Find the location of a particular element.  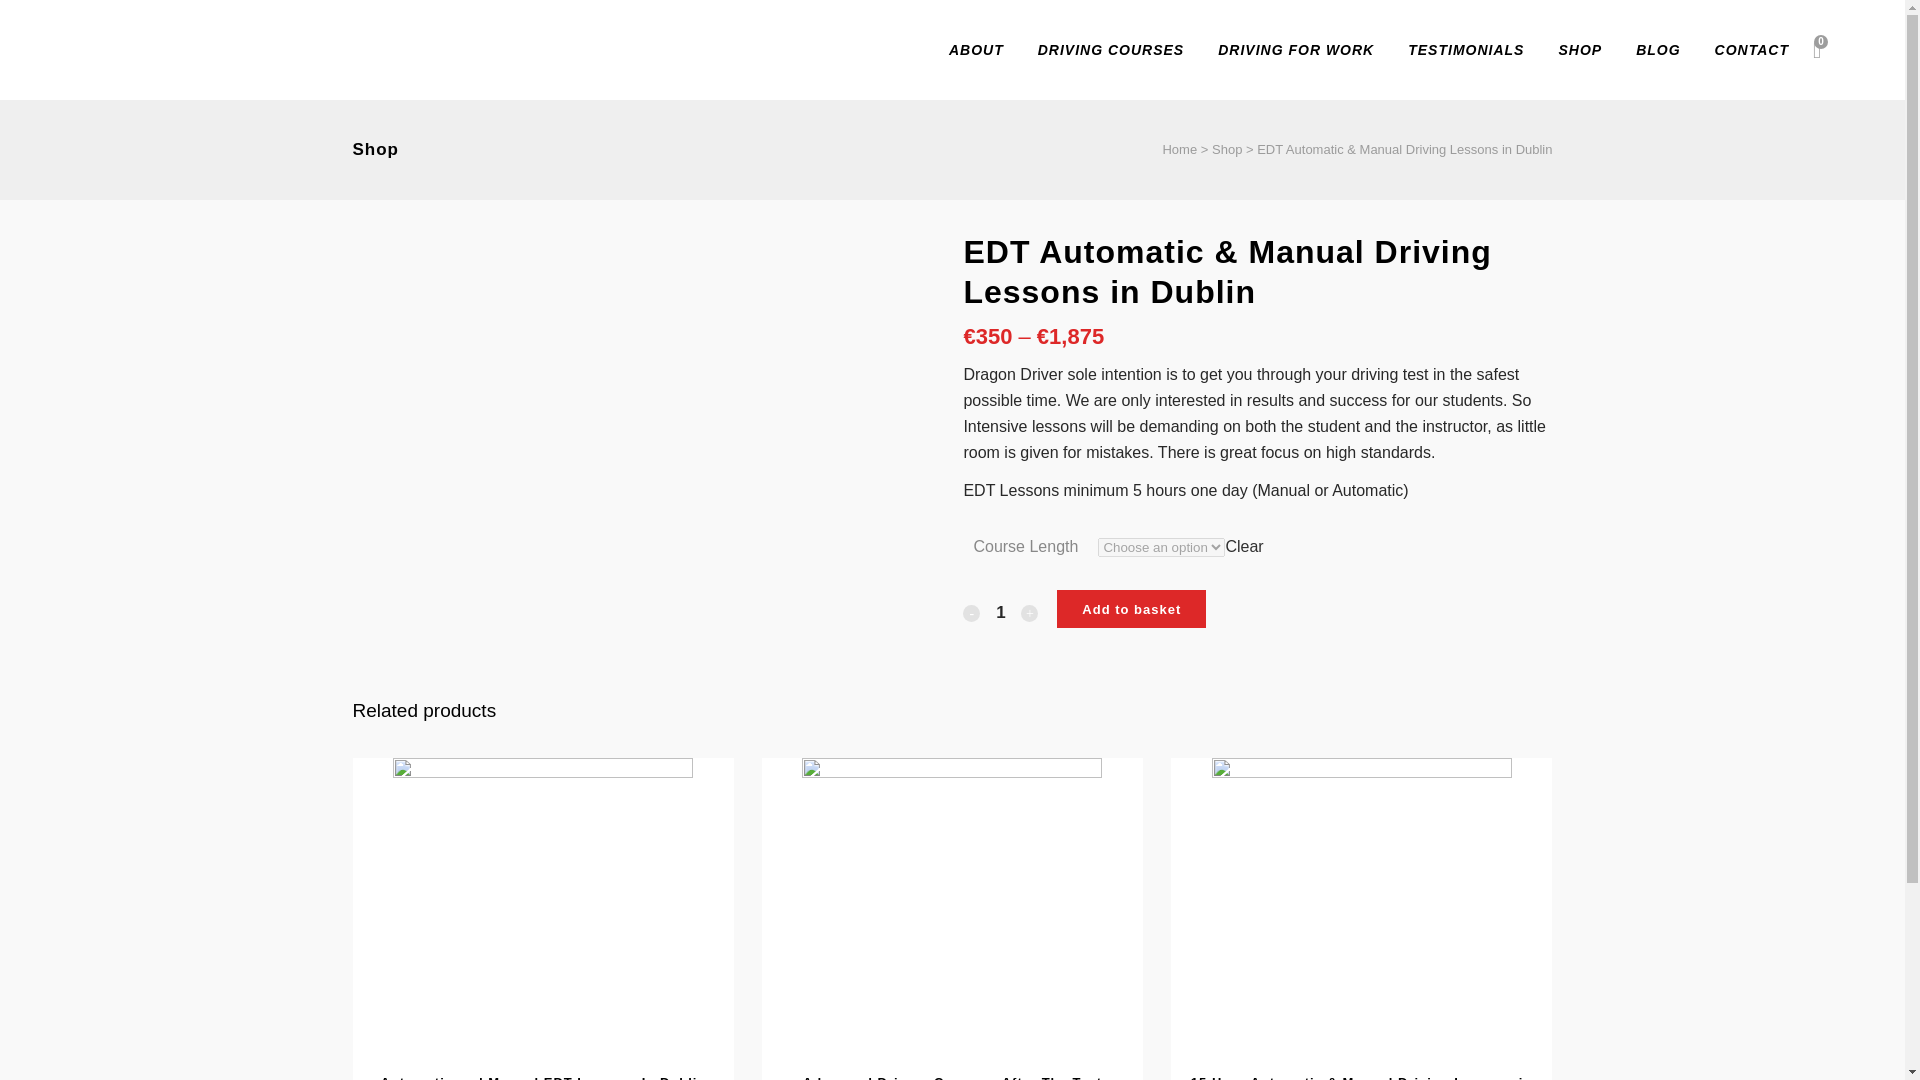

- is located at coordinates (971, 613).